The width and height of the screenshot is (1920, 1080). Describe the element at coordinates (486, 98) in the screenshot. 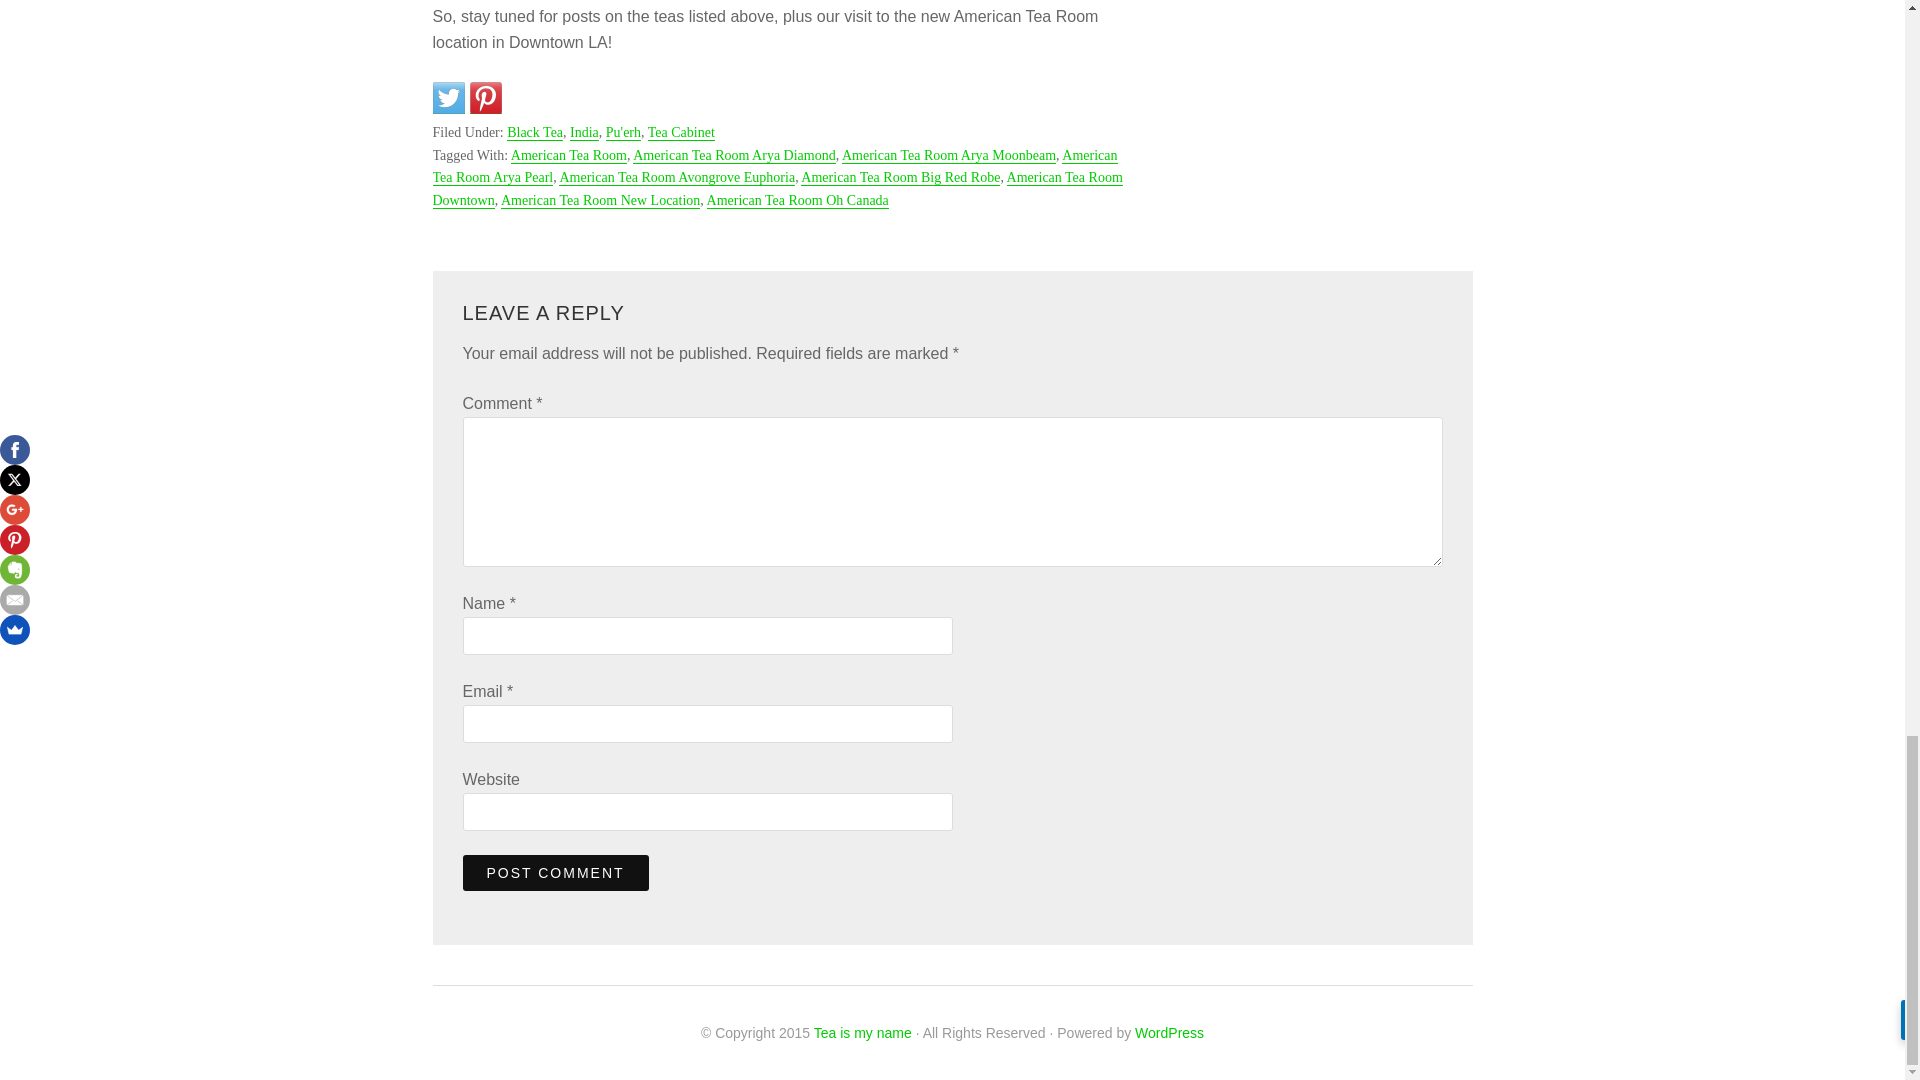

I see `Our board on Pinterest` at that location.